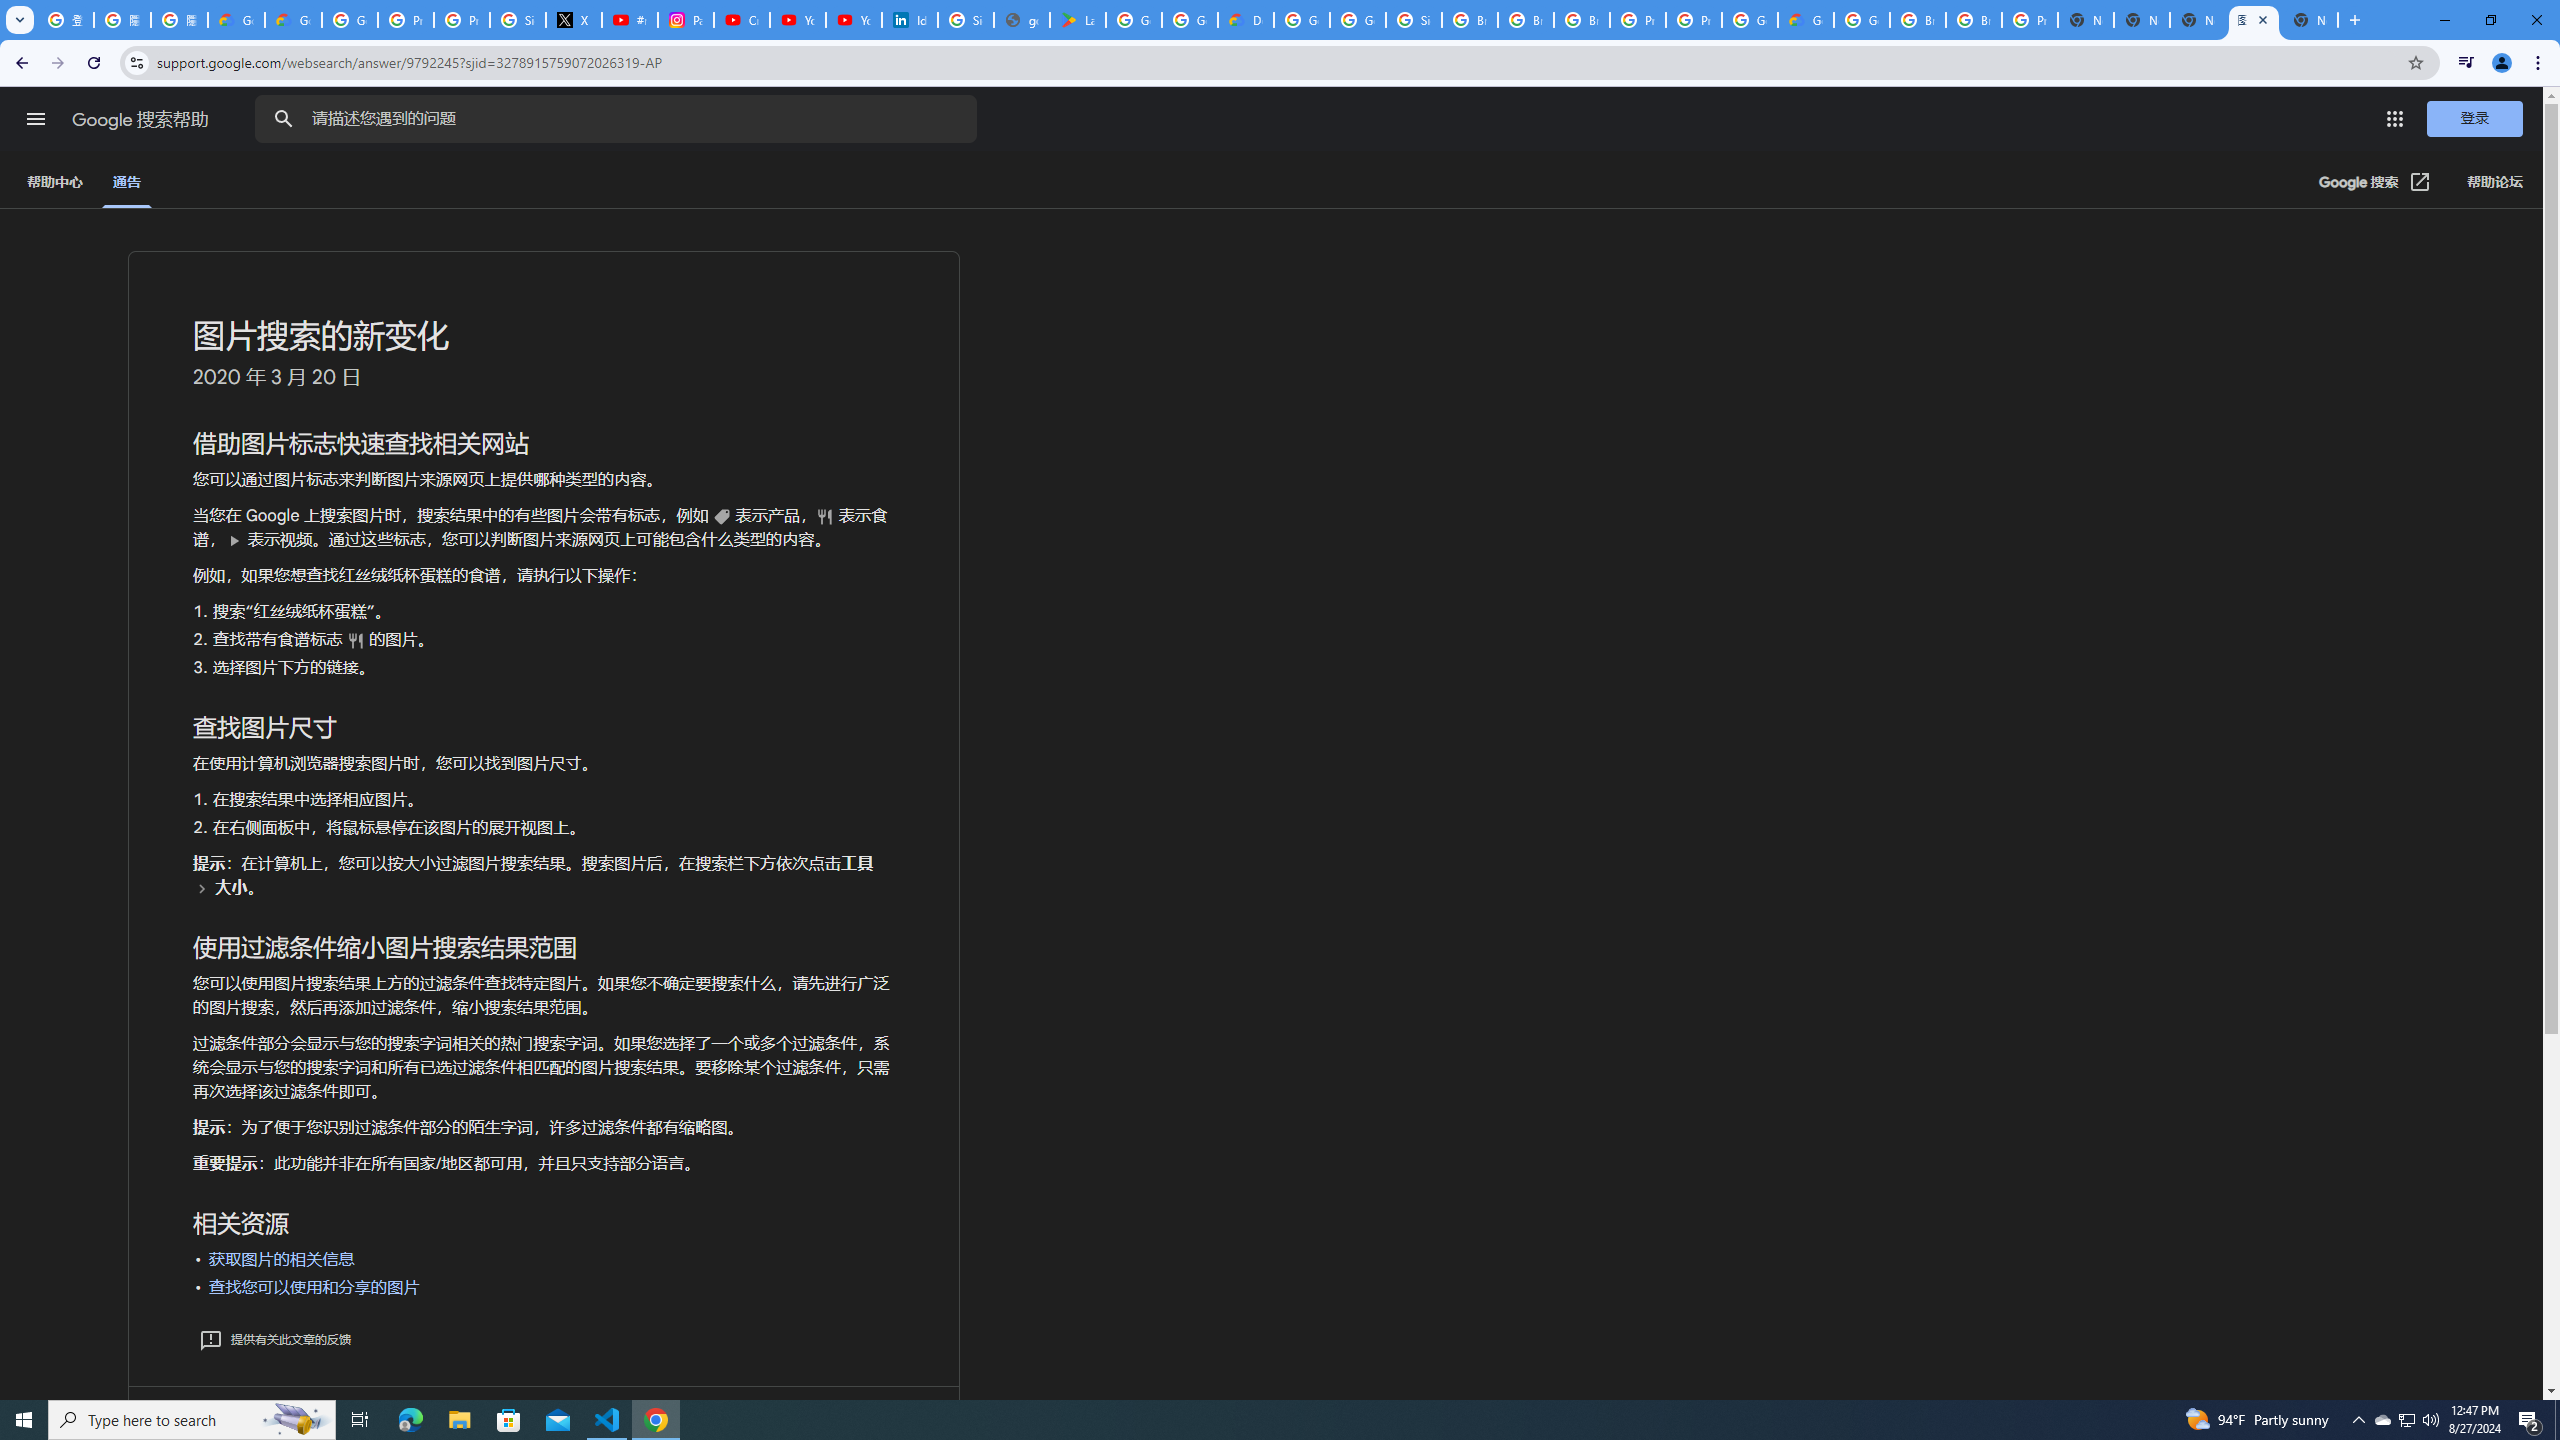  Describe the element at coordinates (1974, 20) in the screenshot. I see `Browse Chrome as a guest - Computer - Google Chrome Help` at that location.